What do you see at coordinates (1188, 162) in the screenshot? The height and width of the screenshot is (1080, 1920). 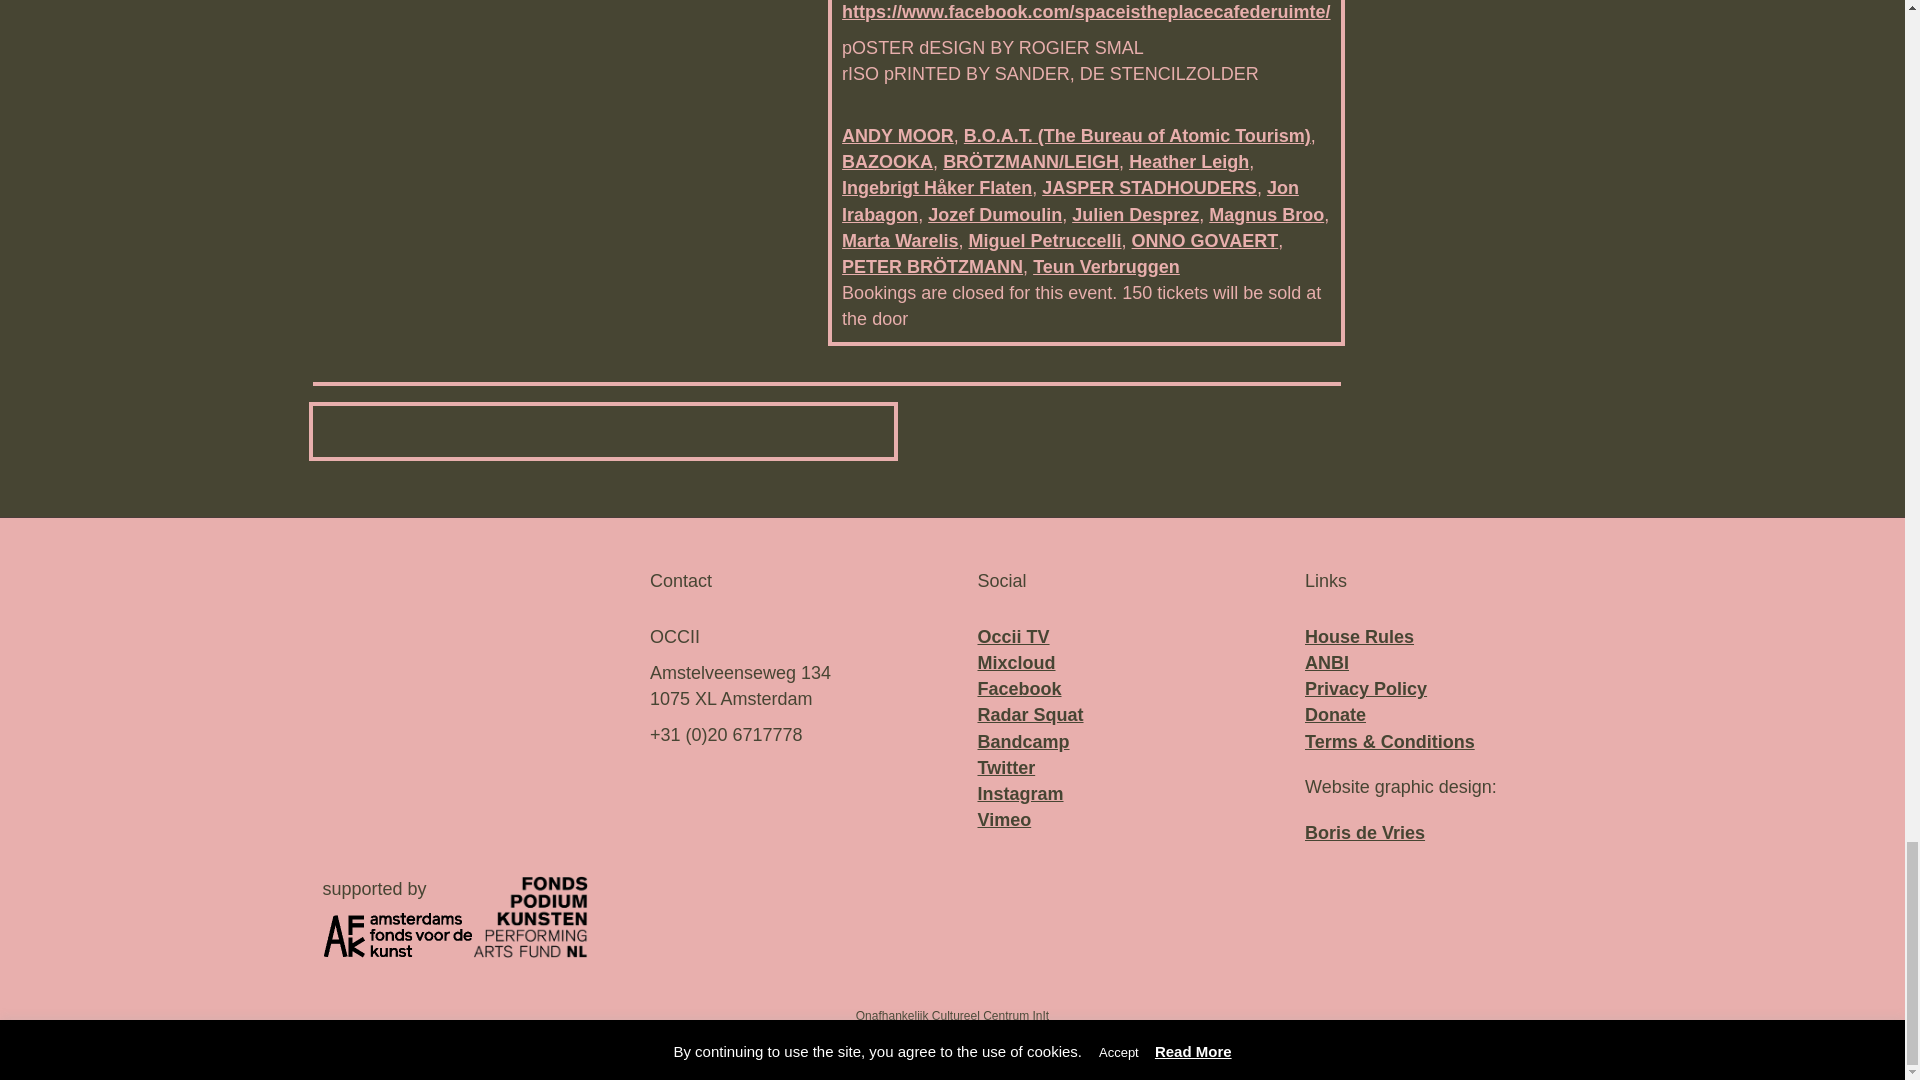 I see `Heather Leigh` at bounding box center [1188, 162].